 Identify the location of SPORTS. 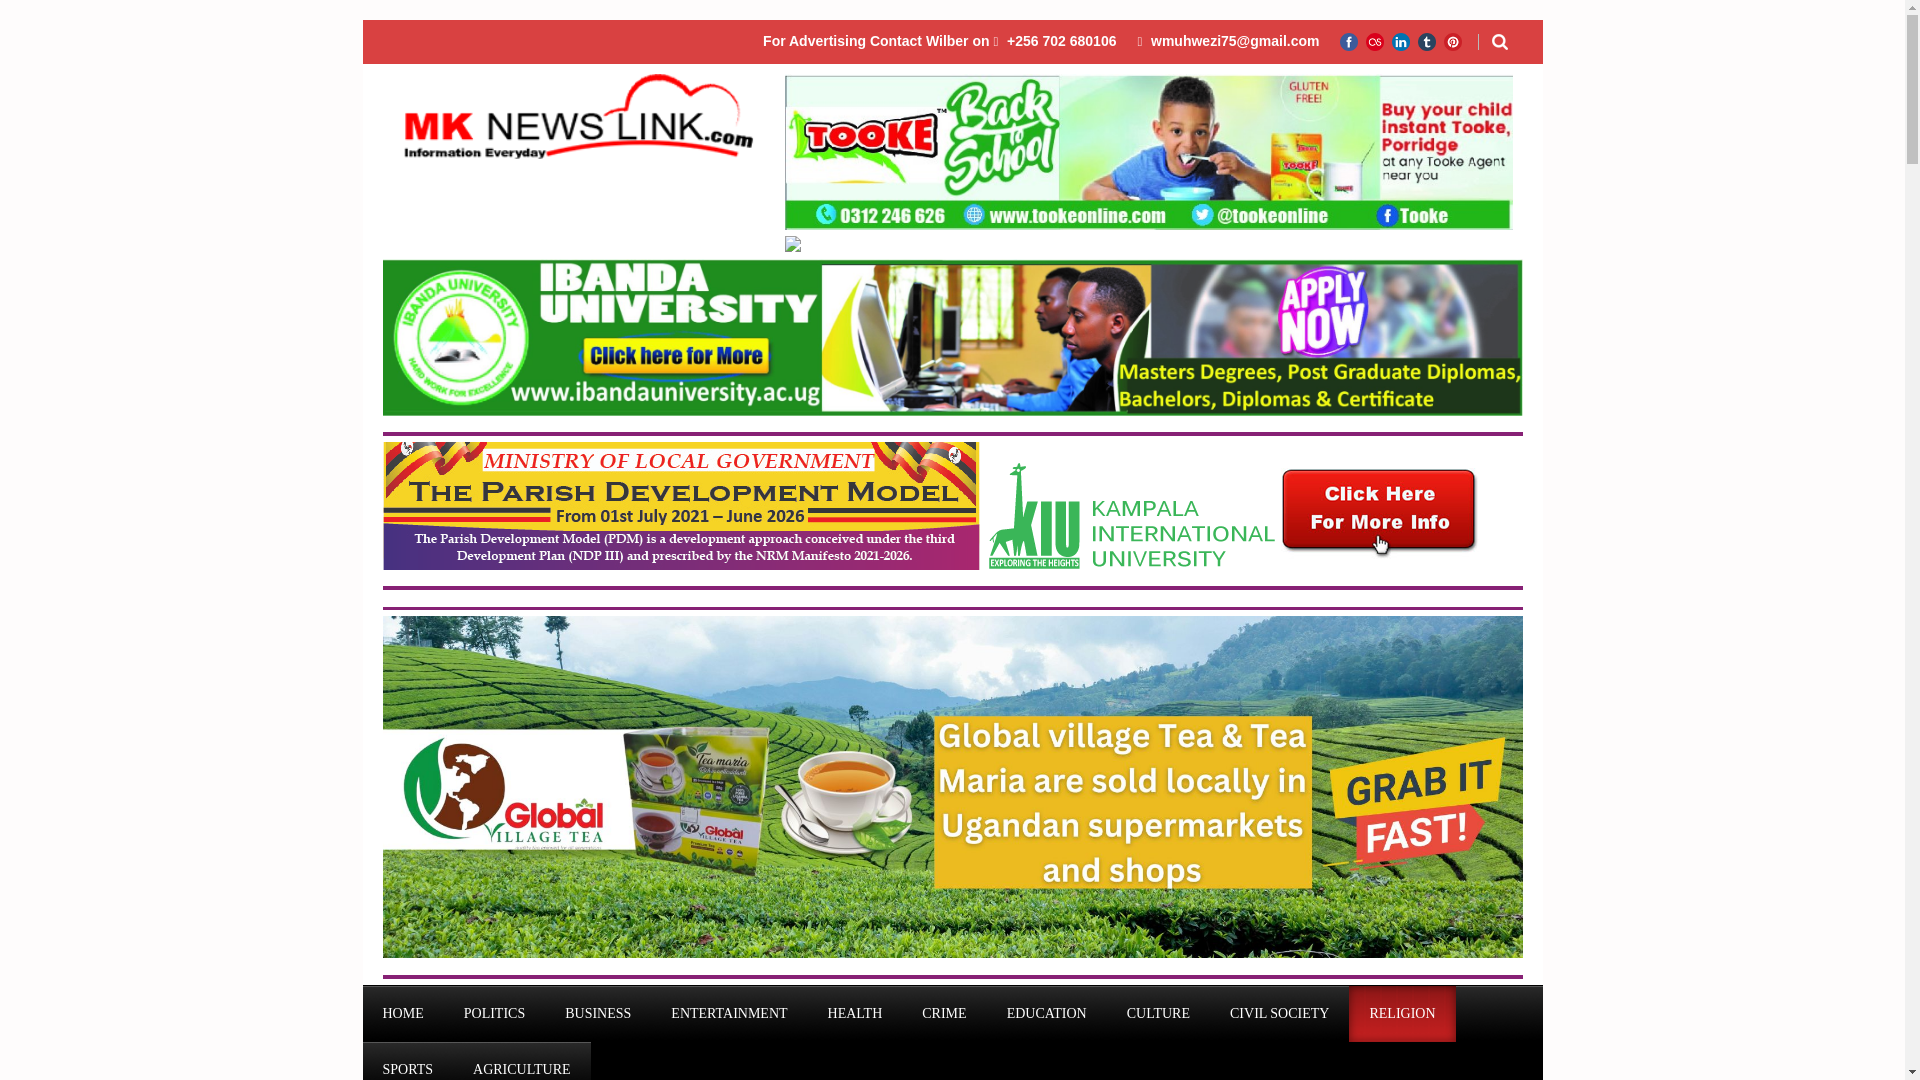
(408, 1061).